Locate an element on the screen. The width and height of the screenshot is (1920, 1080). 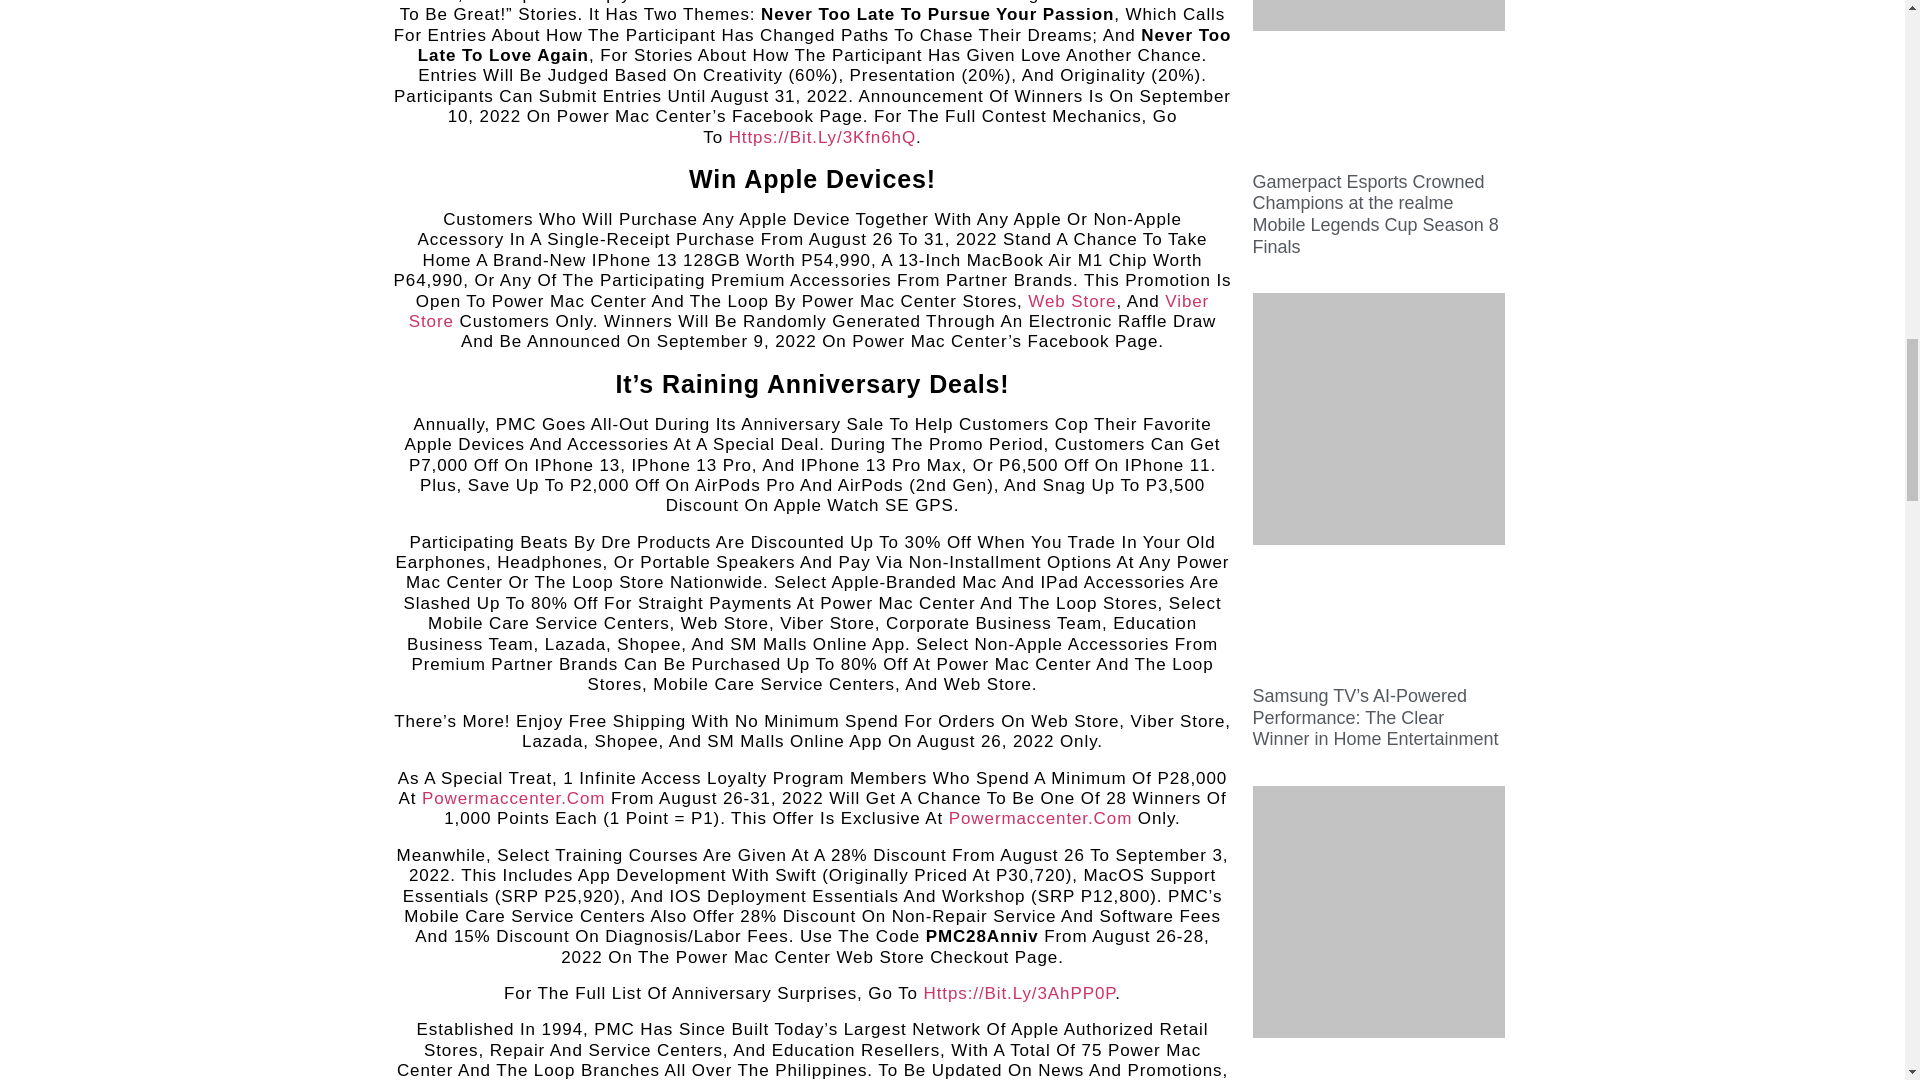
Powermaccenter.Com is located at coordinates (1040, 818).